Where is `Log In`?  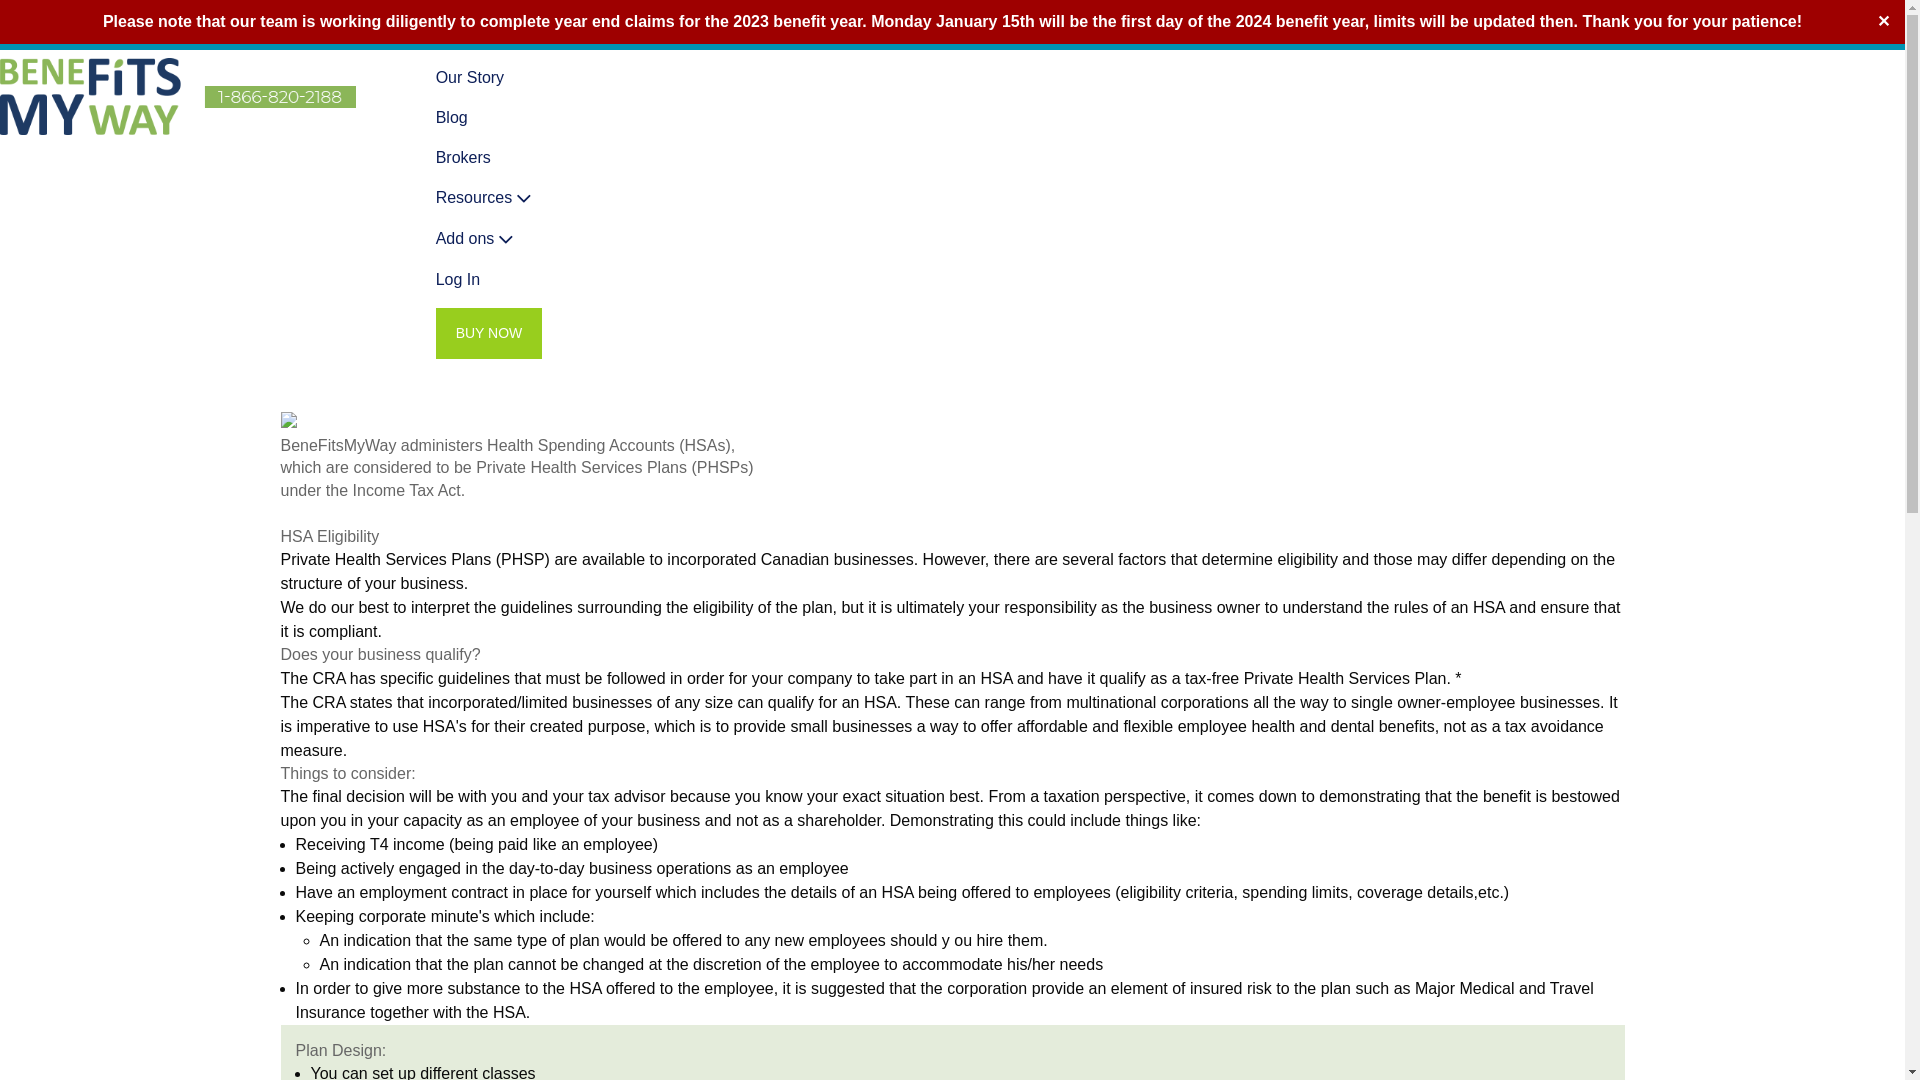 Log In is located at coordinates (458, 279).